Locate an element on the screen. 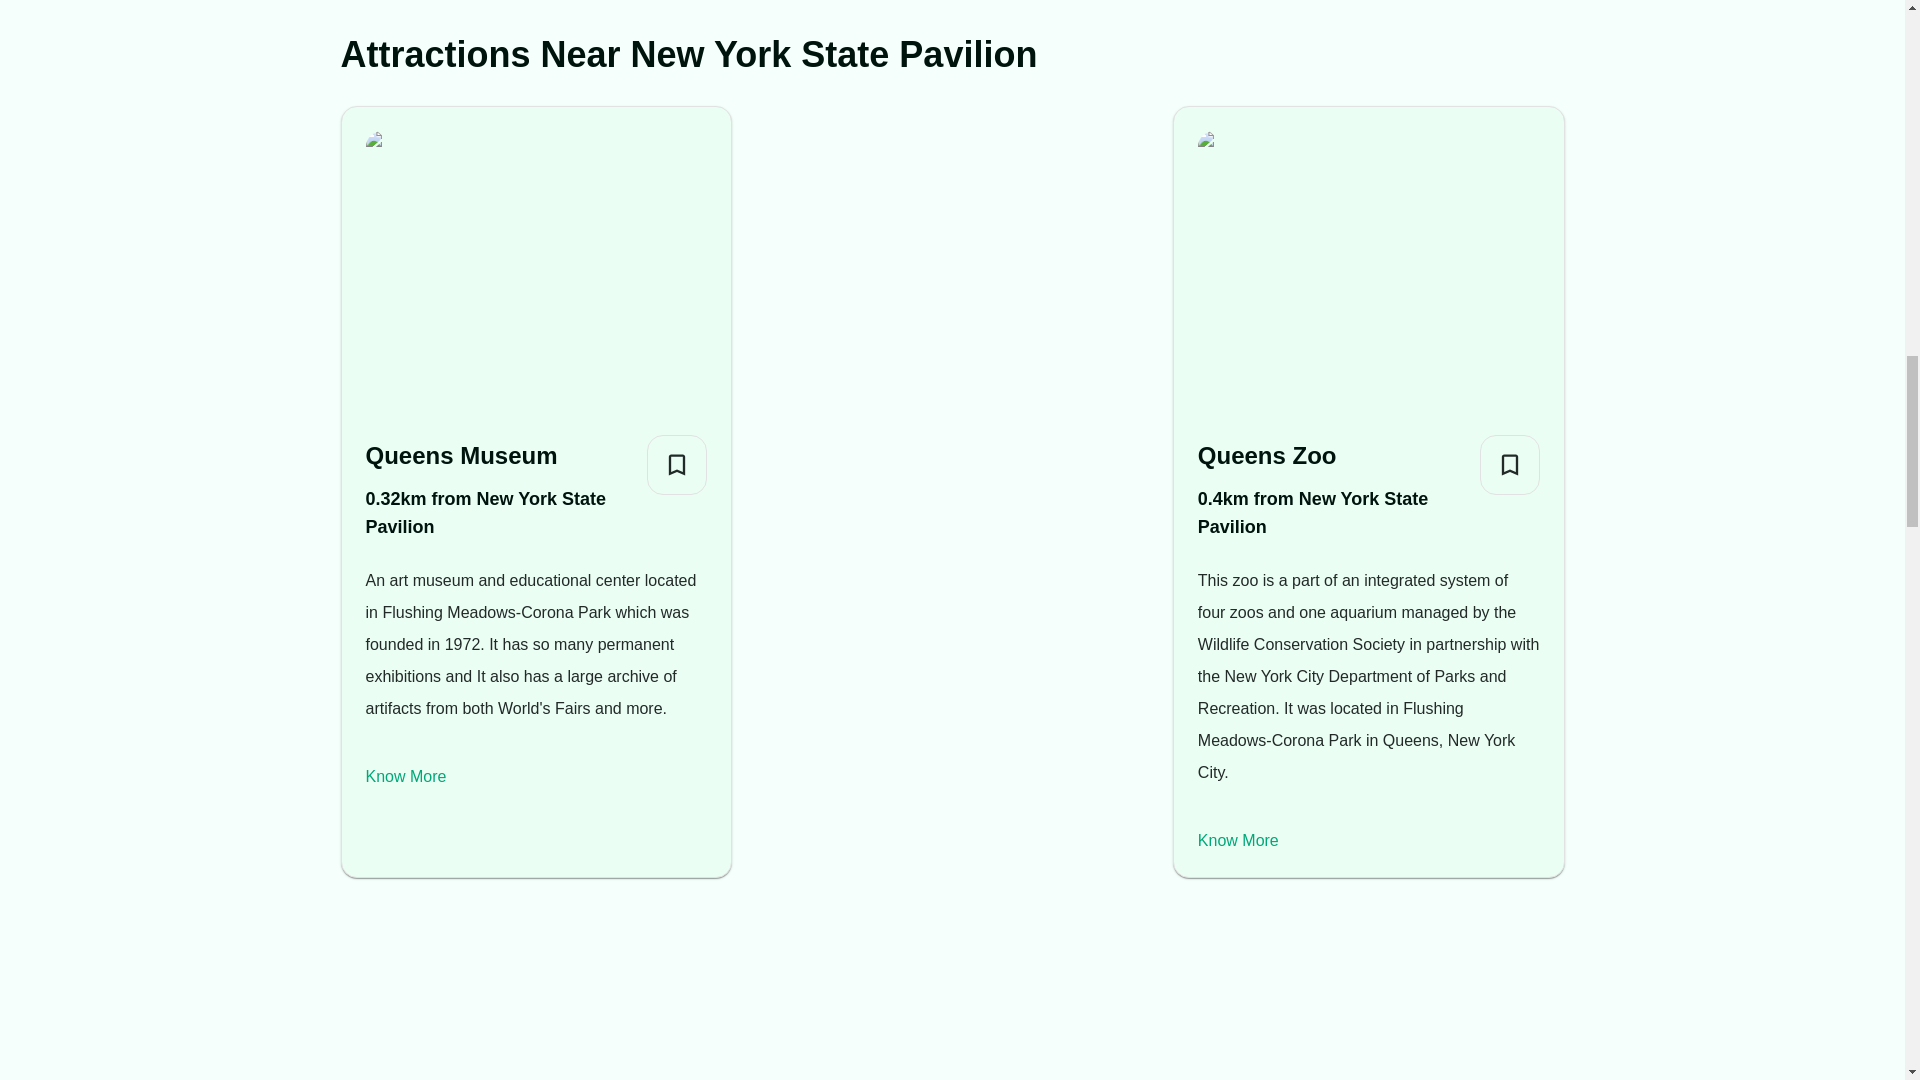  Queens Zoo is located at coordinates (1330, 456).